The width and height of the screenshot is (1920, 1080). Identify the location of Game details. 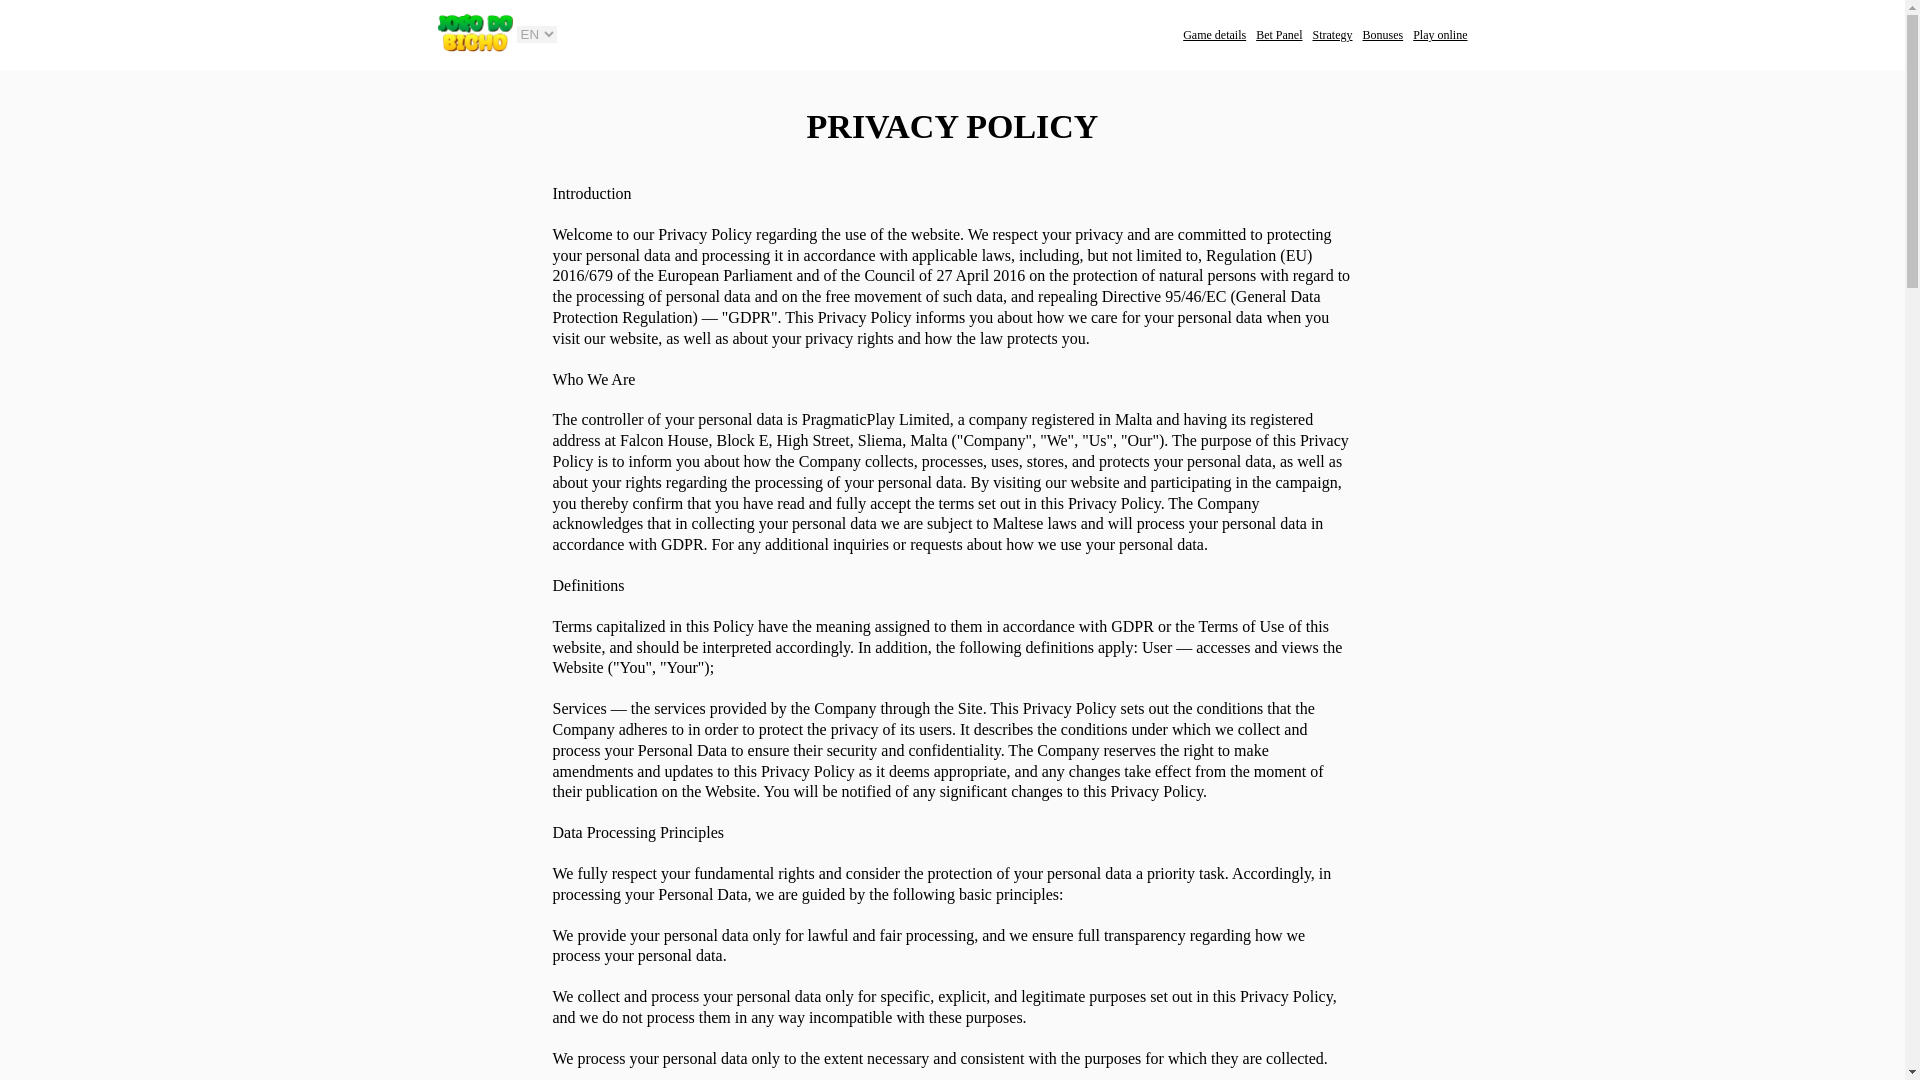
(1214, 35).